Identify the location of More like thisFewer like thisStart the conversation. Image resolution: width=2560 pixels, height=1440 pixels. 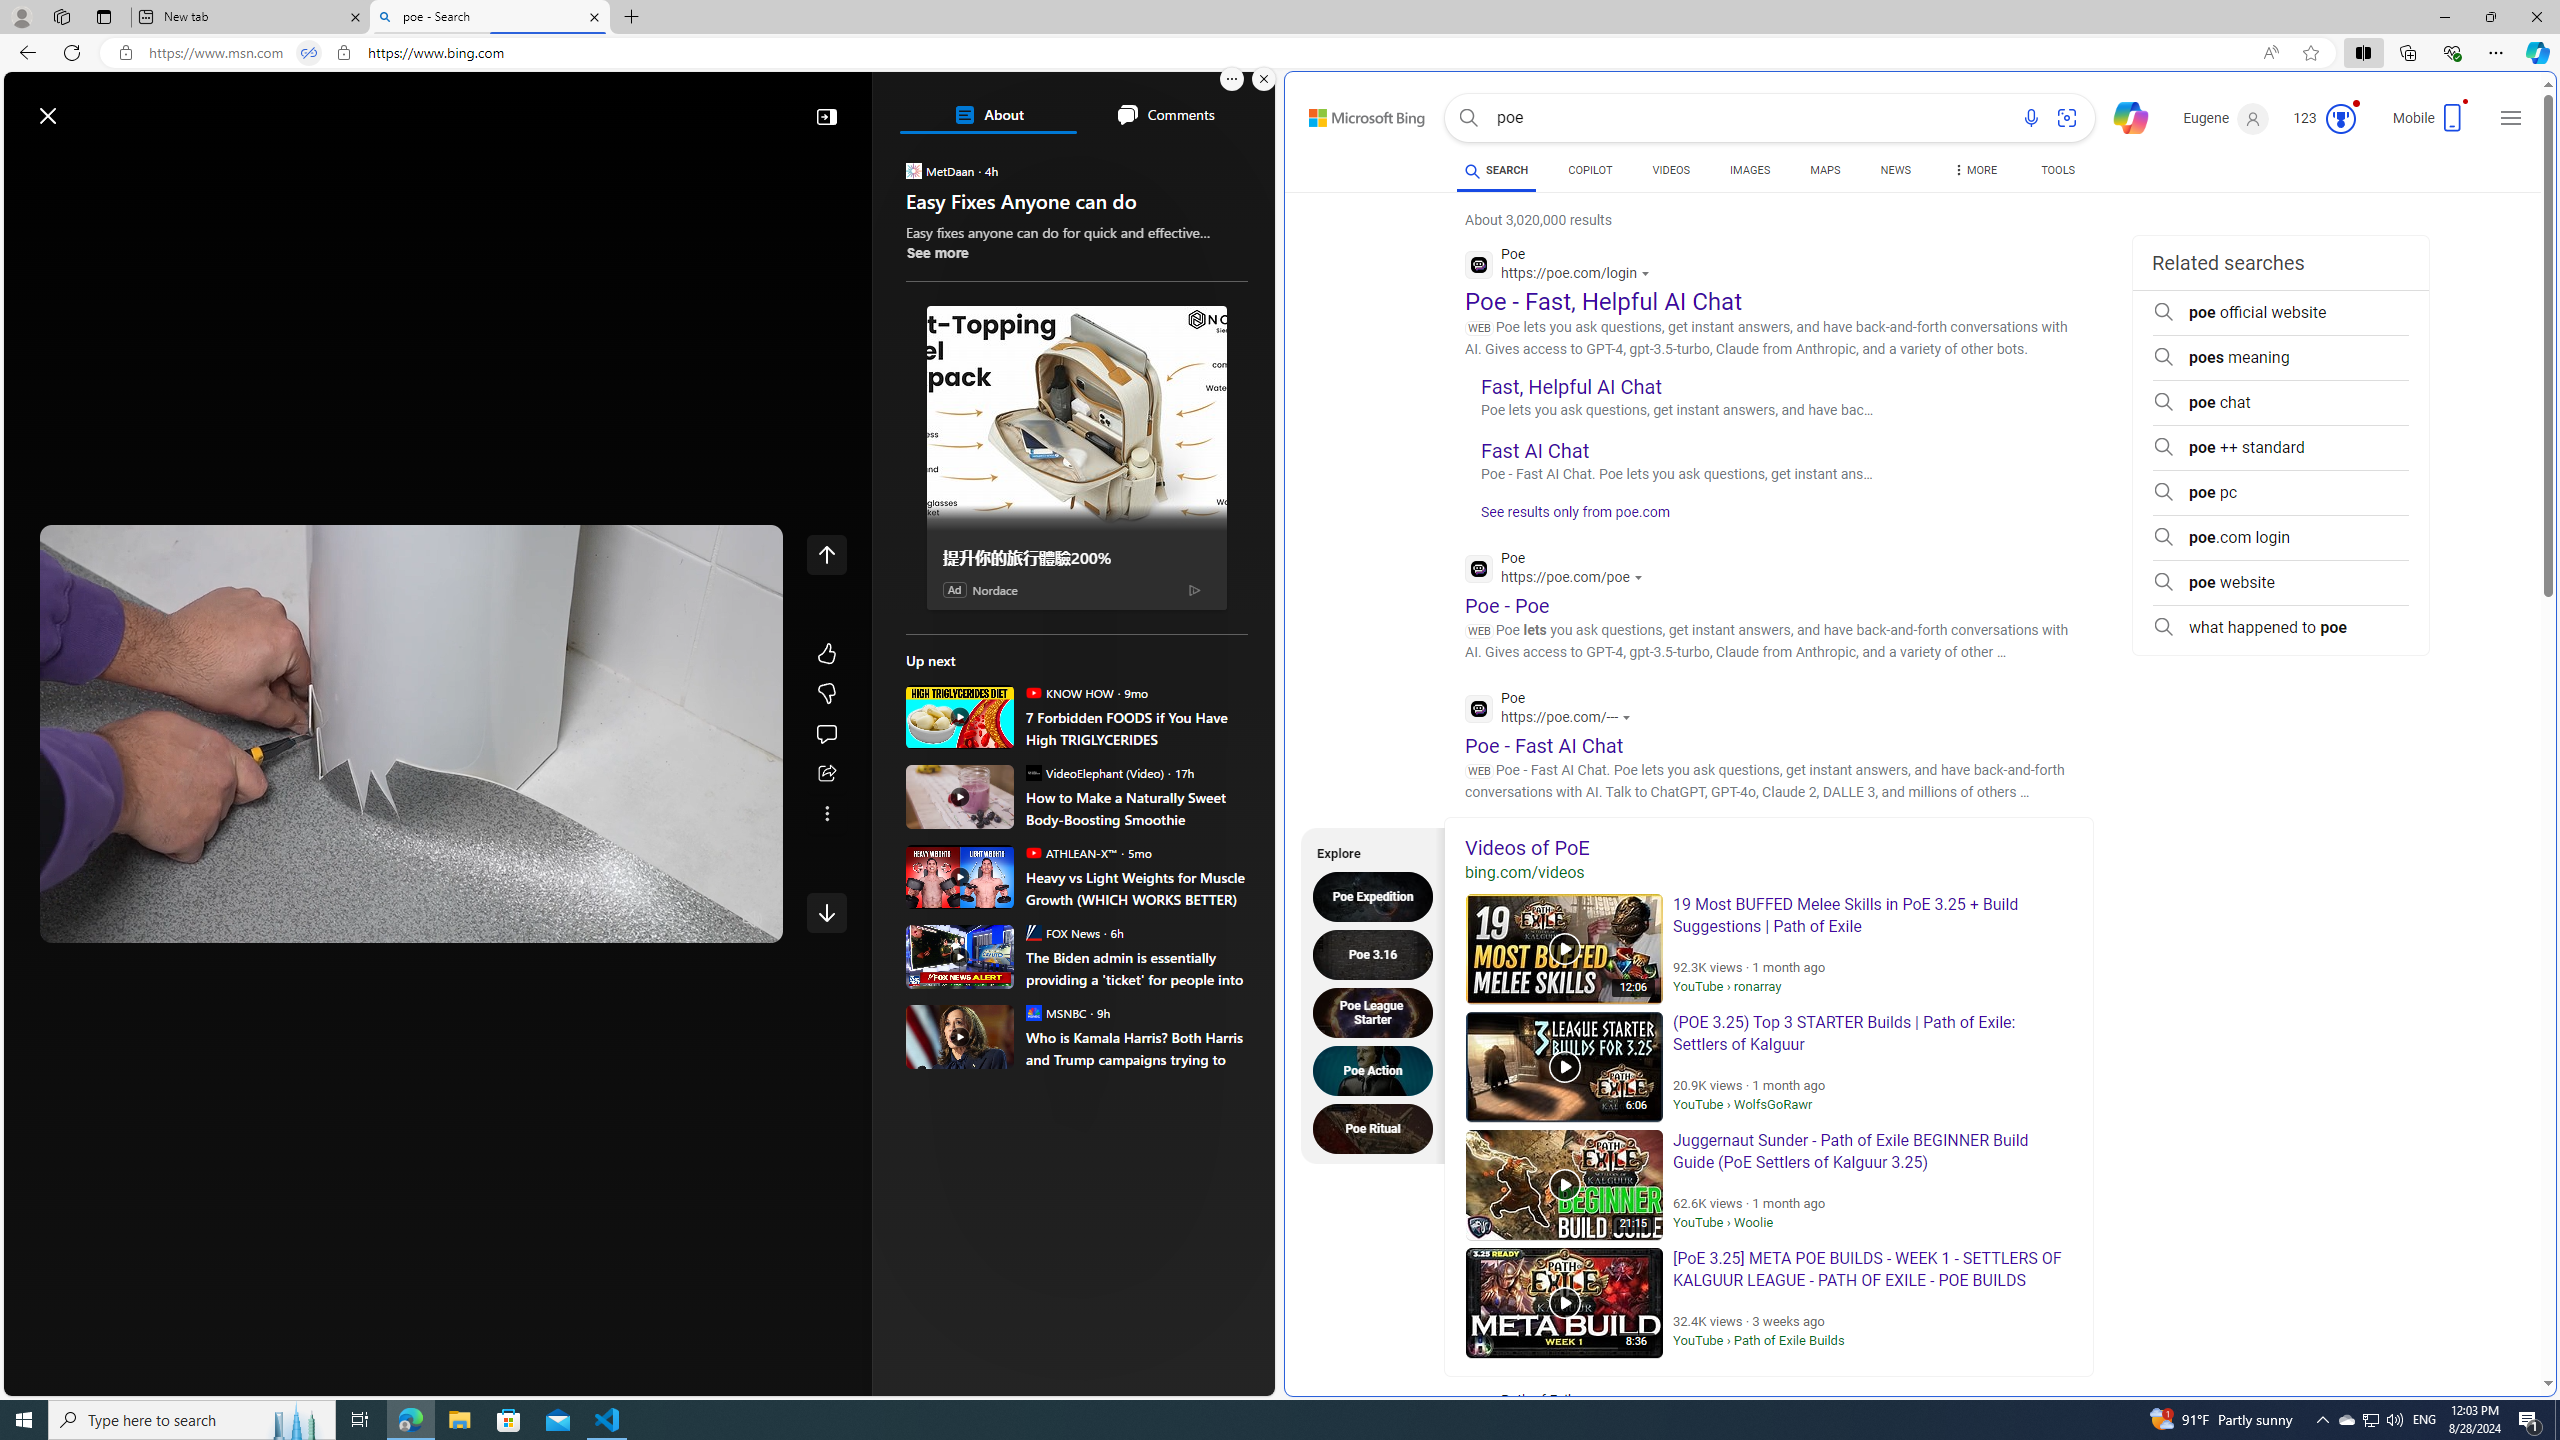
(826, 694).